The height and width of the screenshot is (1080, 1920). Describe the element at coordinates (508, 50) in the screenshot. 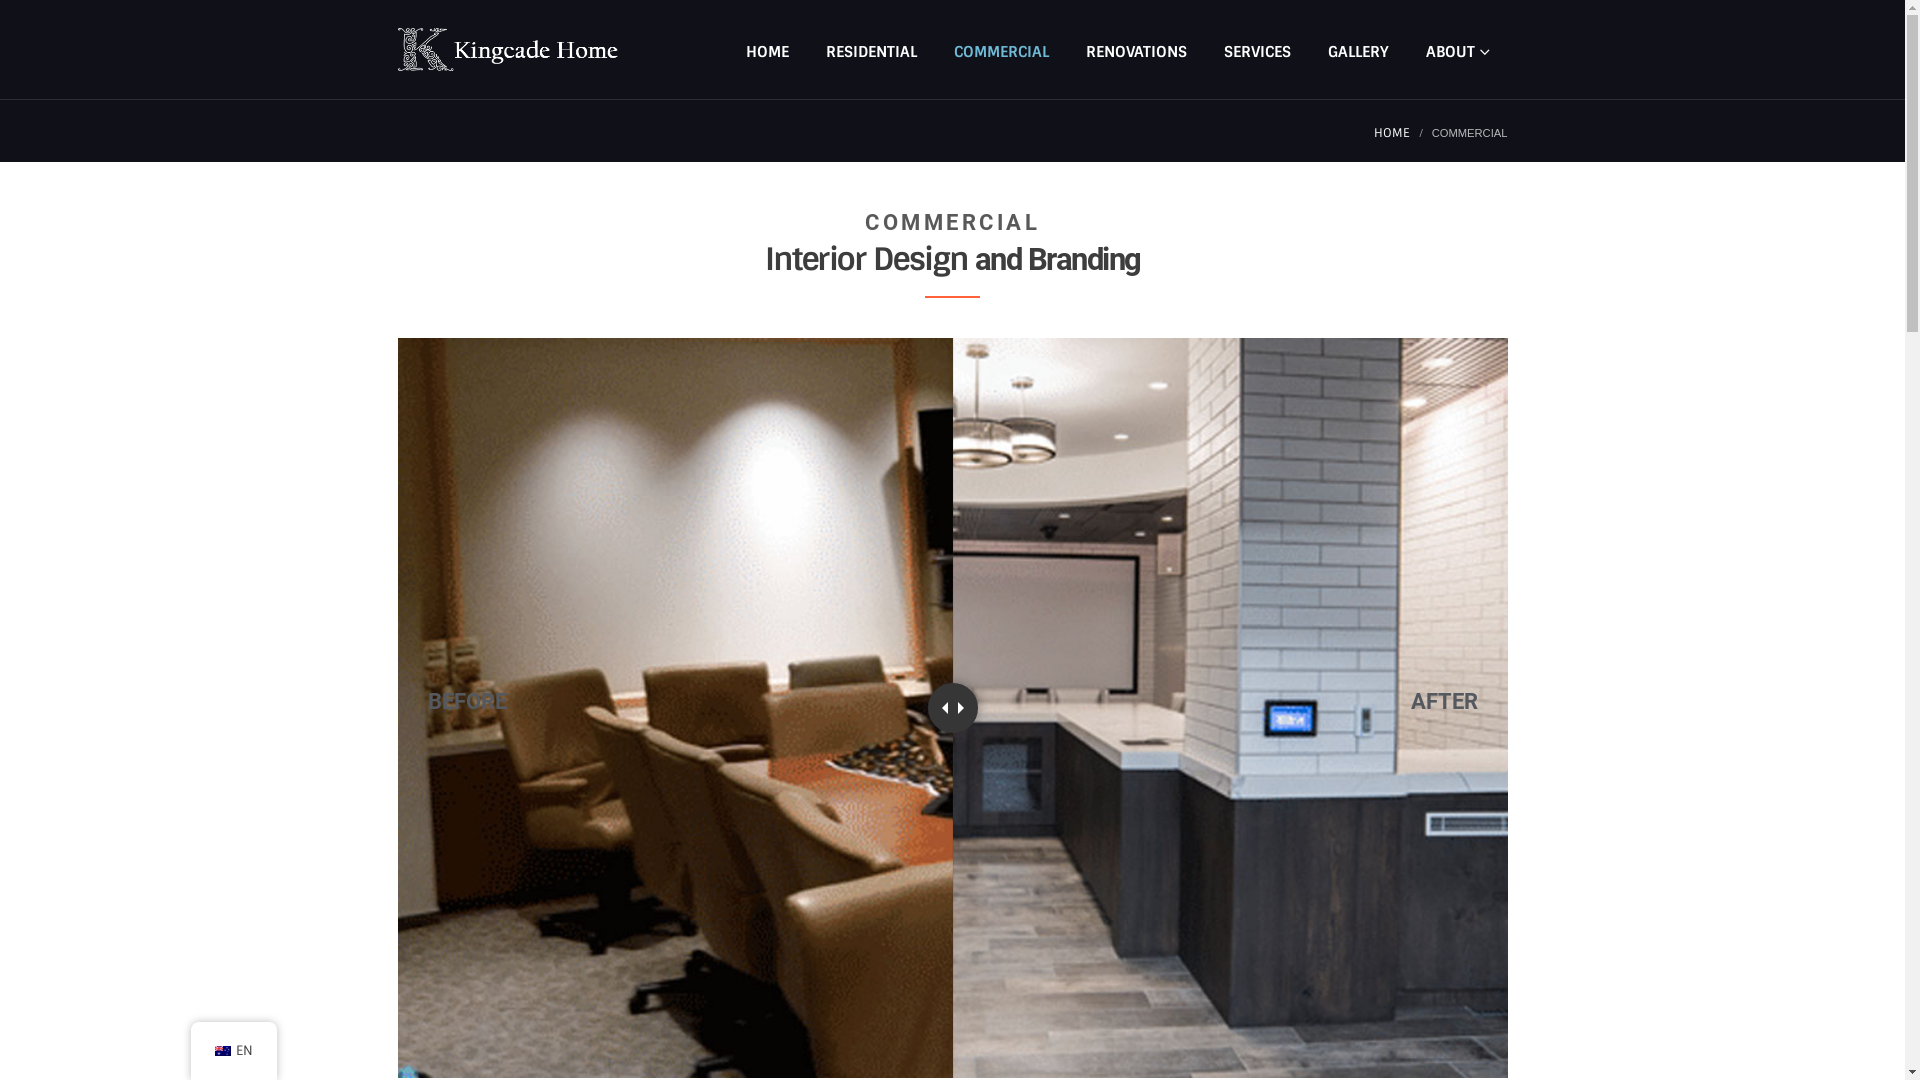

I see `Kingcade Home - ` at that location.